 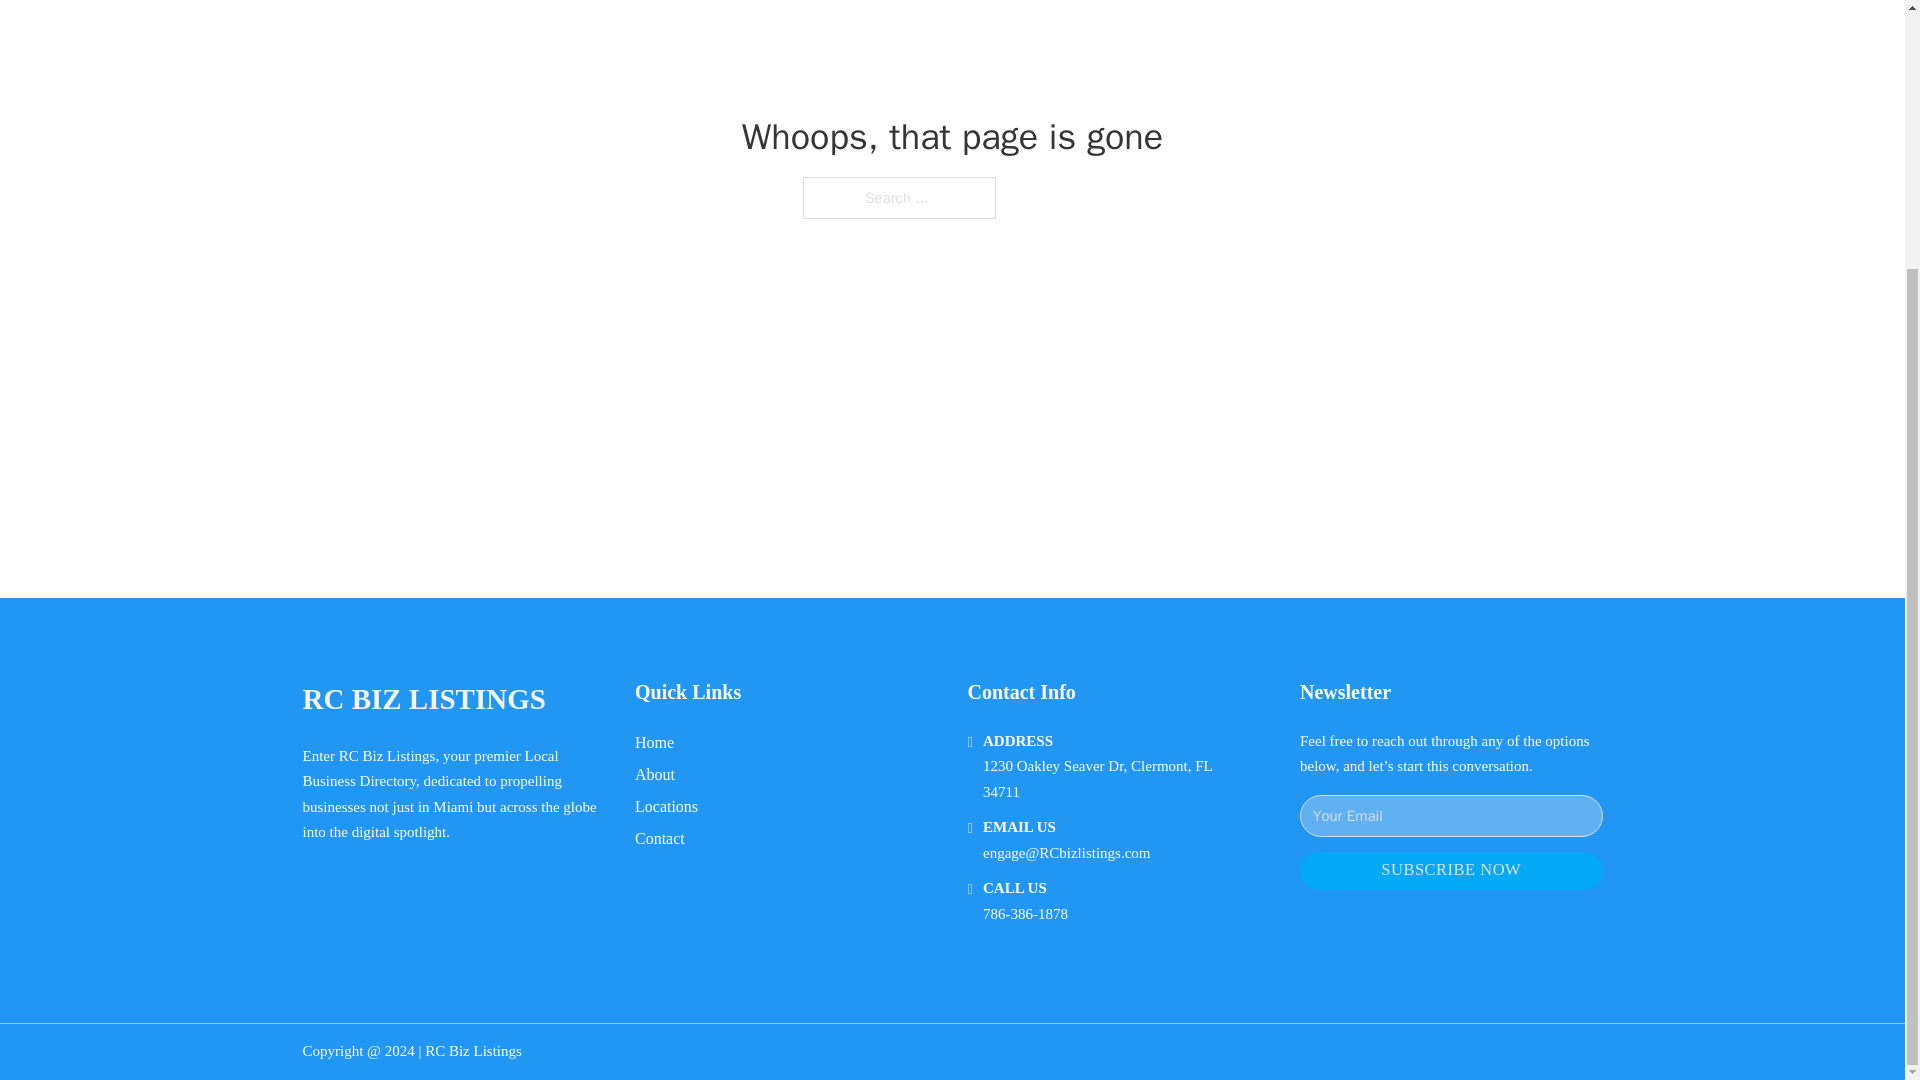 What do you see at coordinates (654, 742) in the screenshot?
I see `Home` at bounding box center [654, 742].